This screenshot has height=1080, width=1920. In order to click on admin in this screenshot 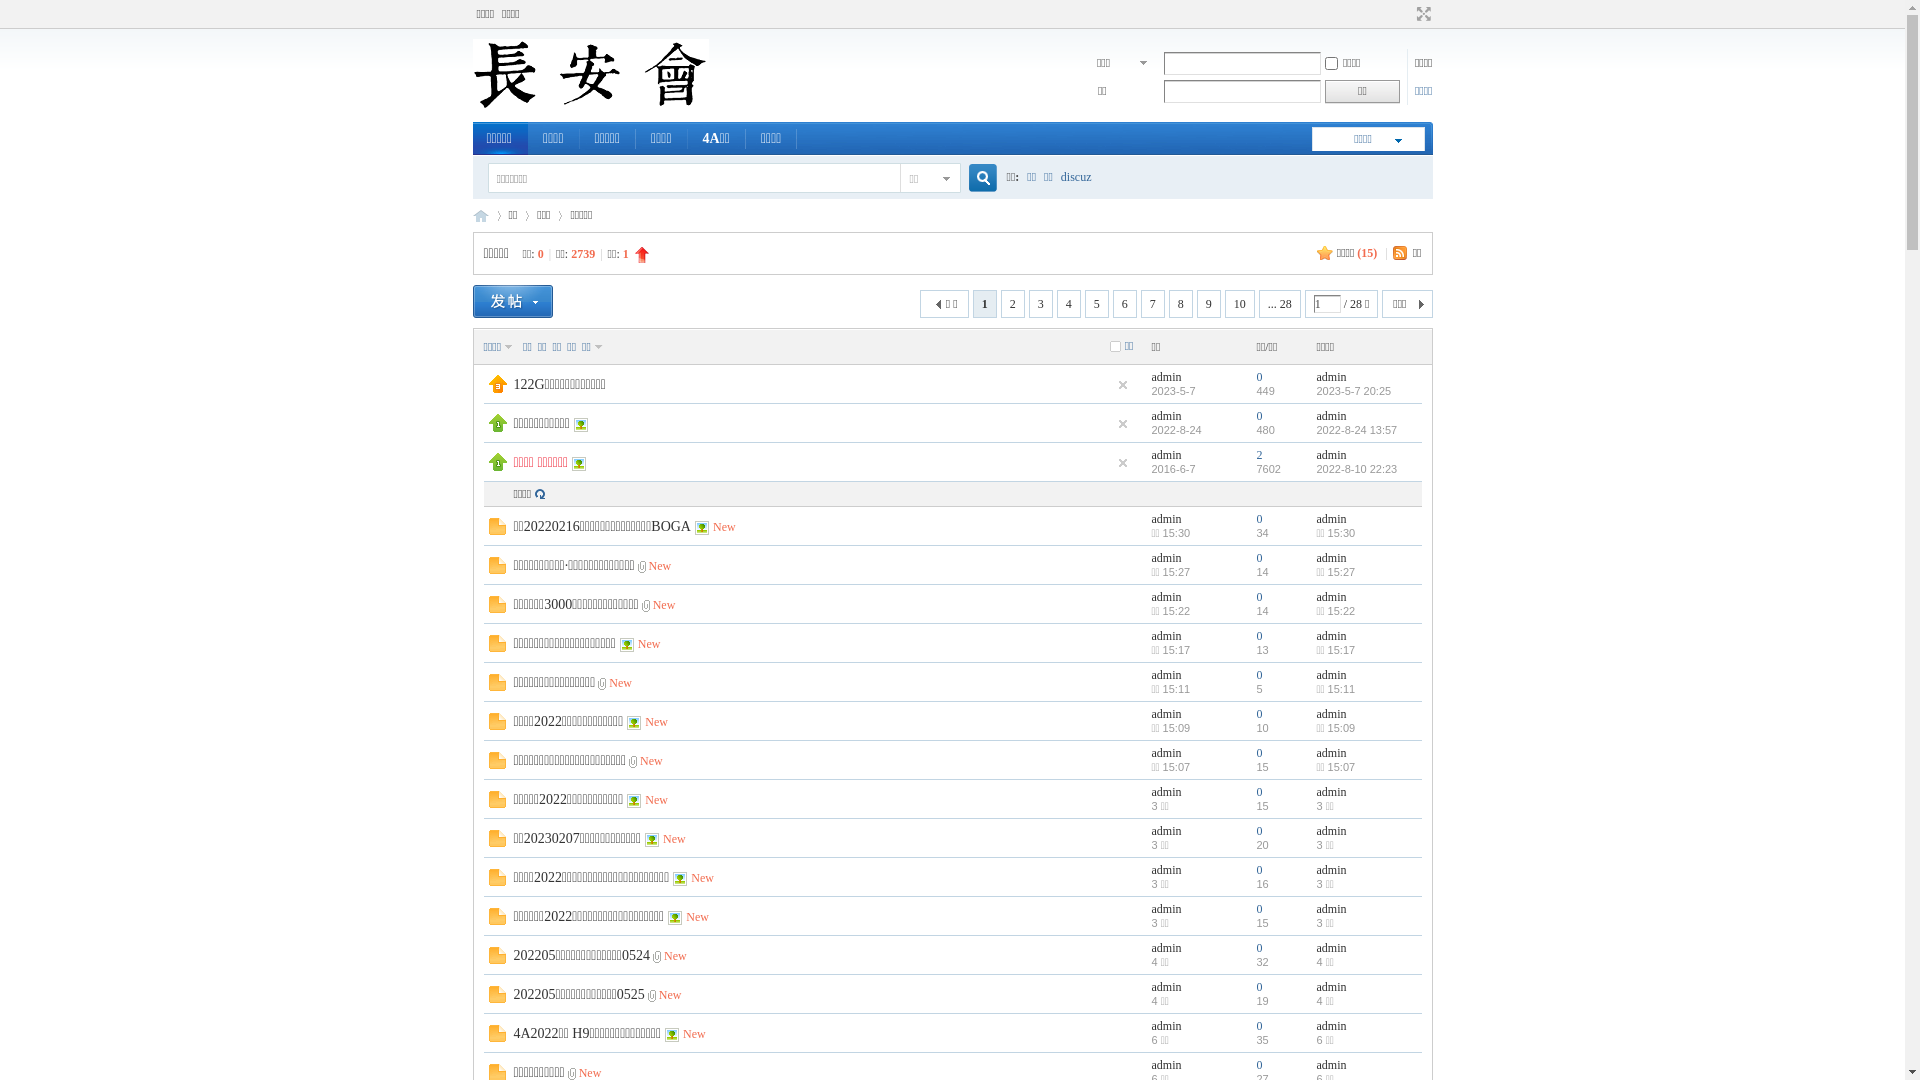, I will do `click(1167, 558)`.